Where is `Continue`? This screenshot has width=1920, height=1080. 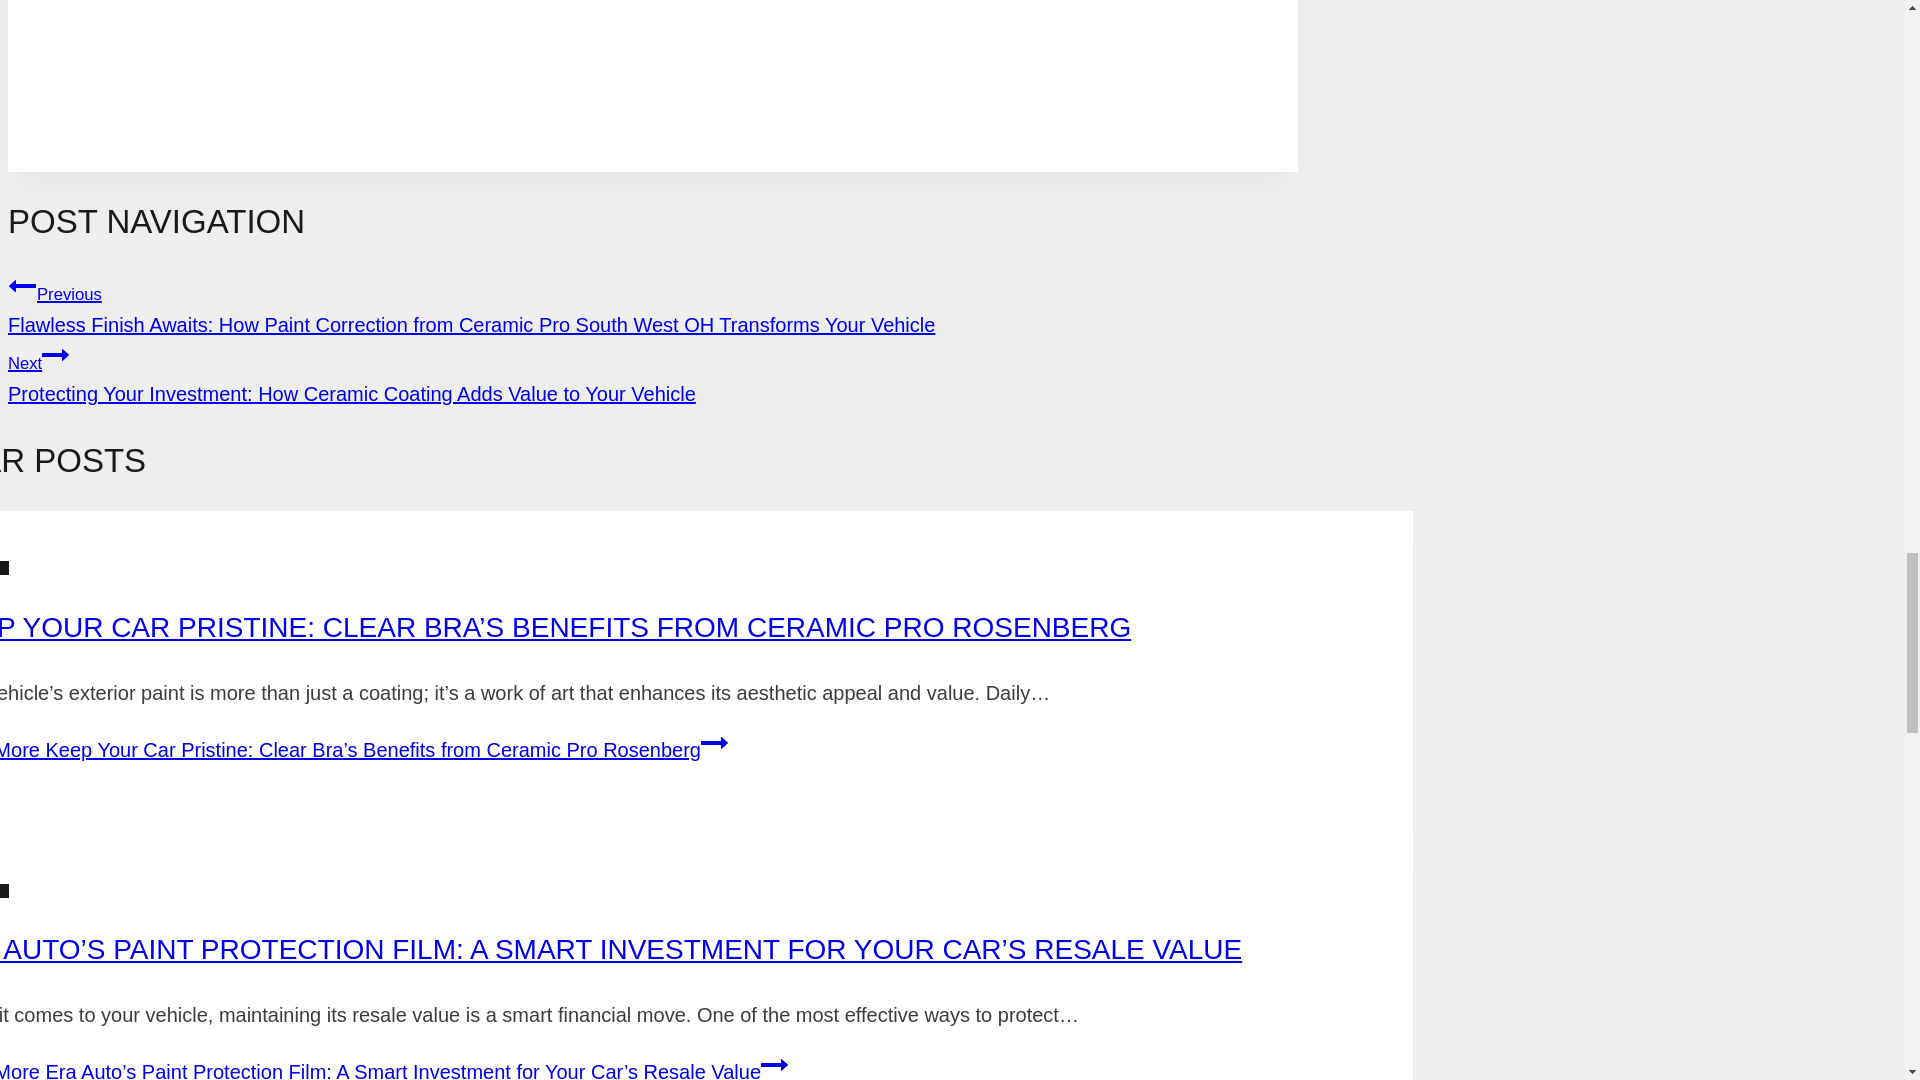 Continue is located at coordinates (56, 355).